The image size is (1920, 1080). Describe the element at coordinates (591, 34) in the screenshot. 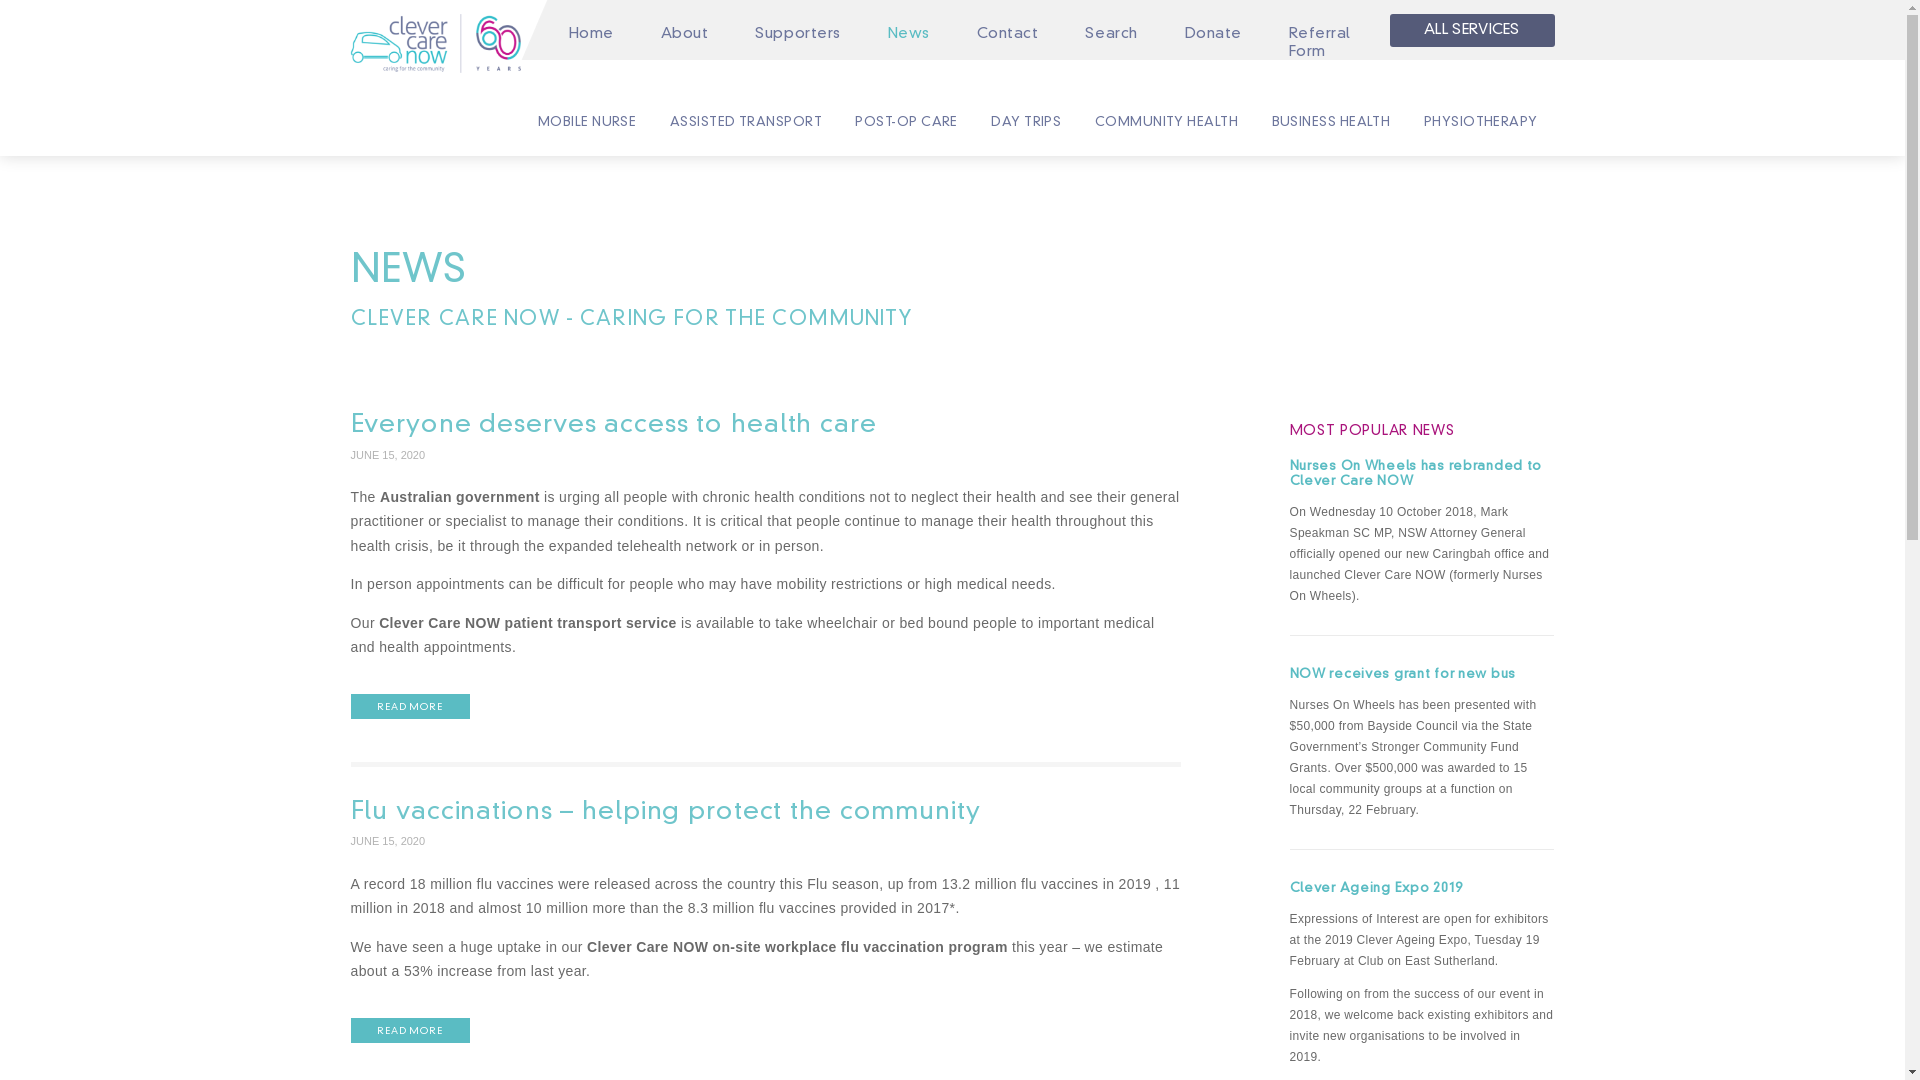

I see `Home` at that location.